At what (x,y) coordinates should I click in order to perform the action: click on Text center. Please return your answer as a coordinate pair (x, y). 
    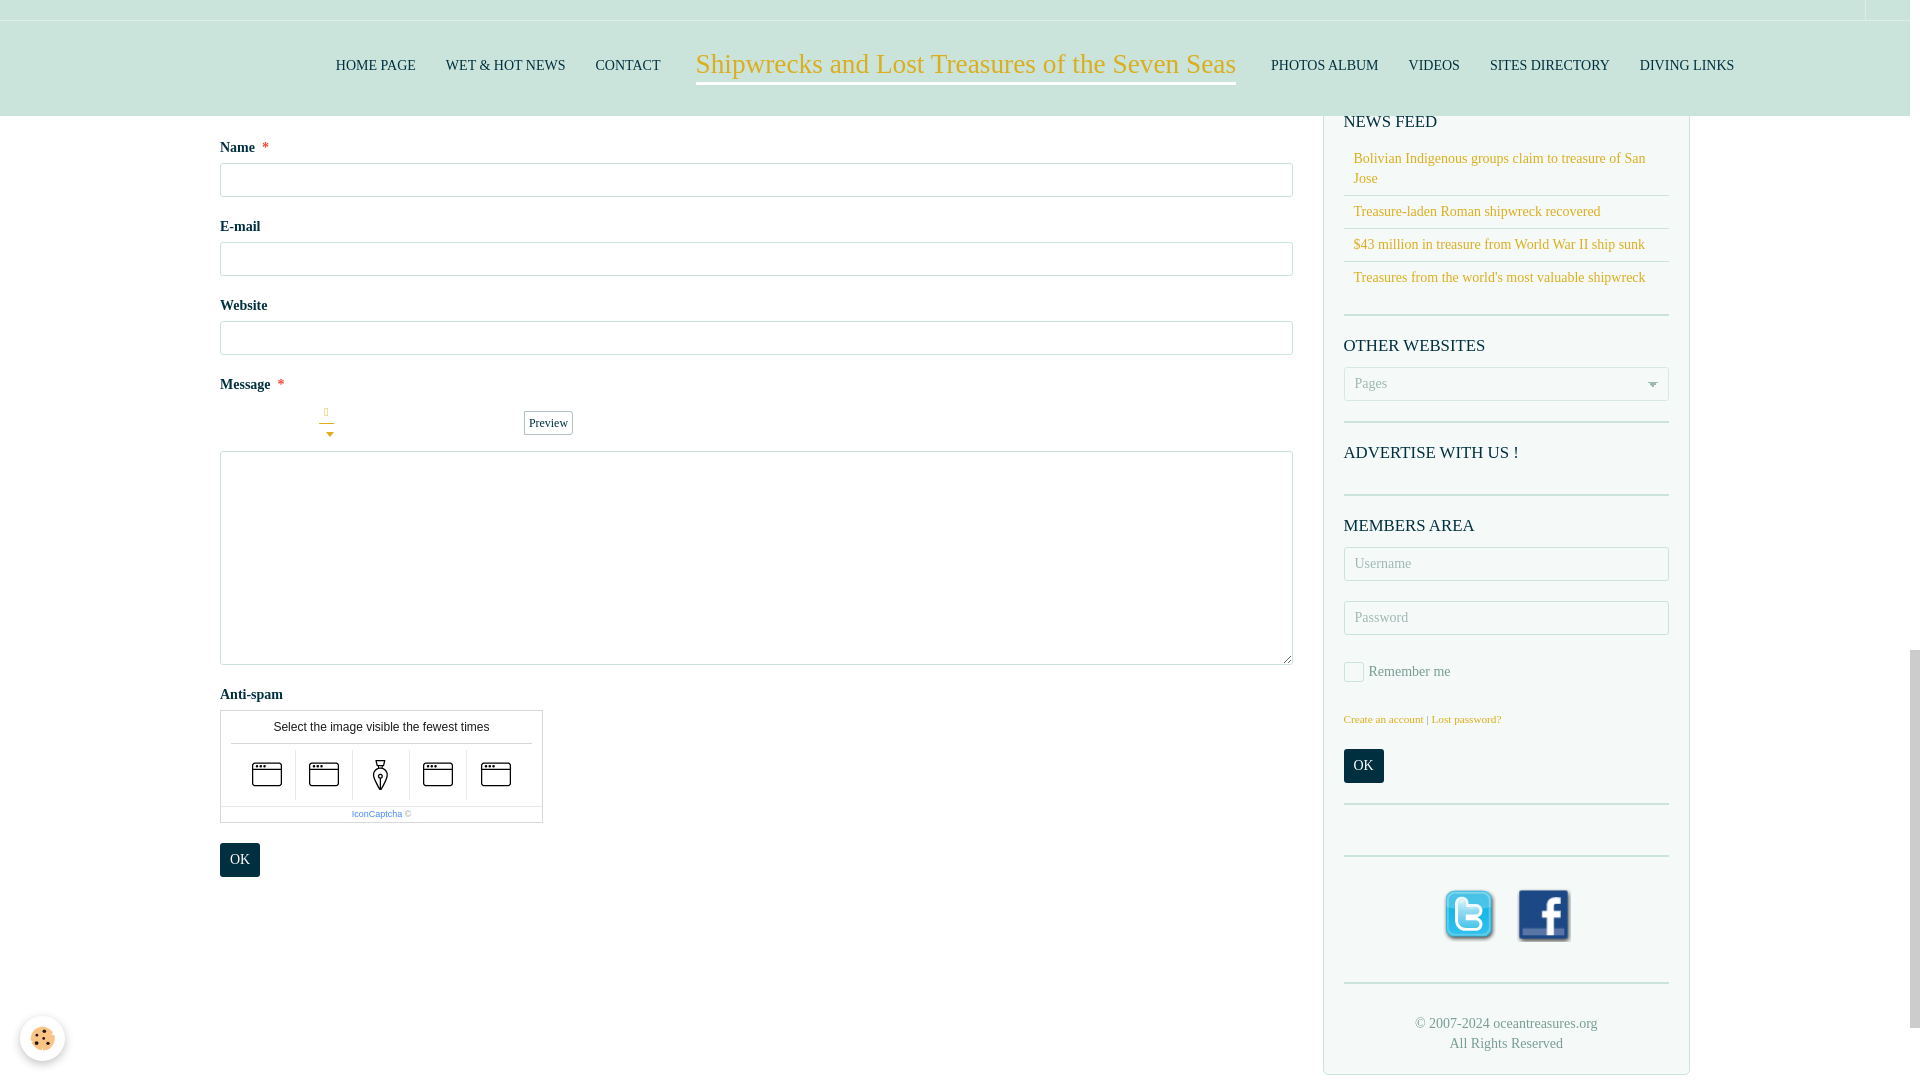
    Looking at the image, I should click on (374, 423).